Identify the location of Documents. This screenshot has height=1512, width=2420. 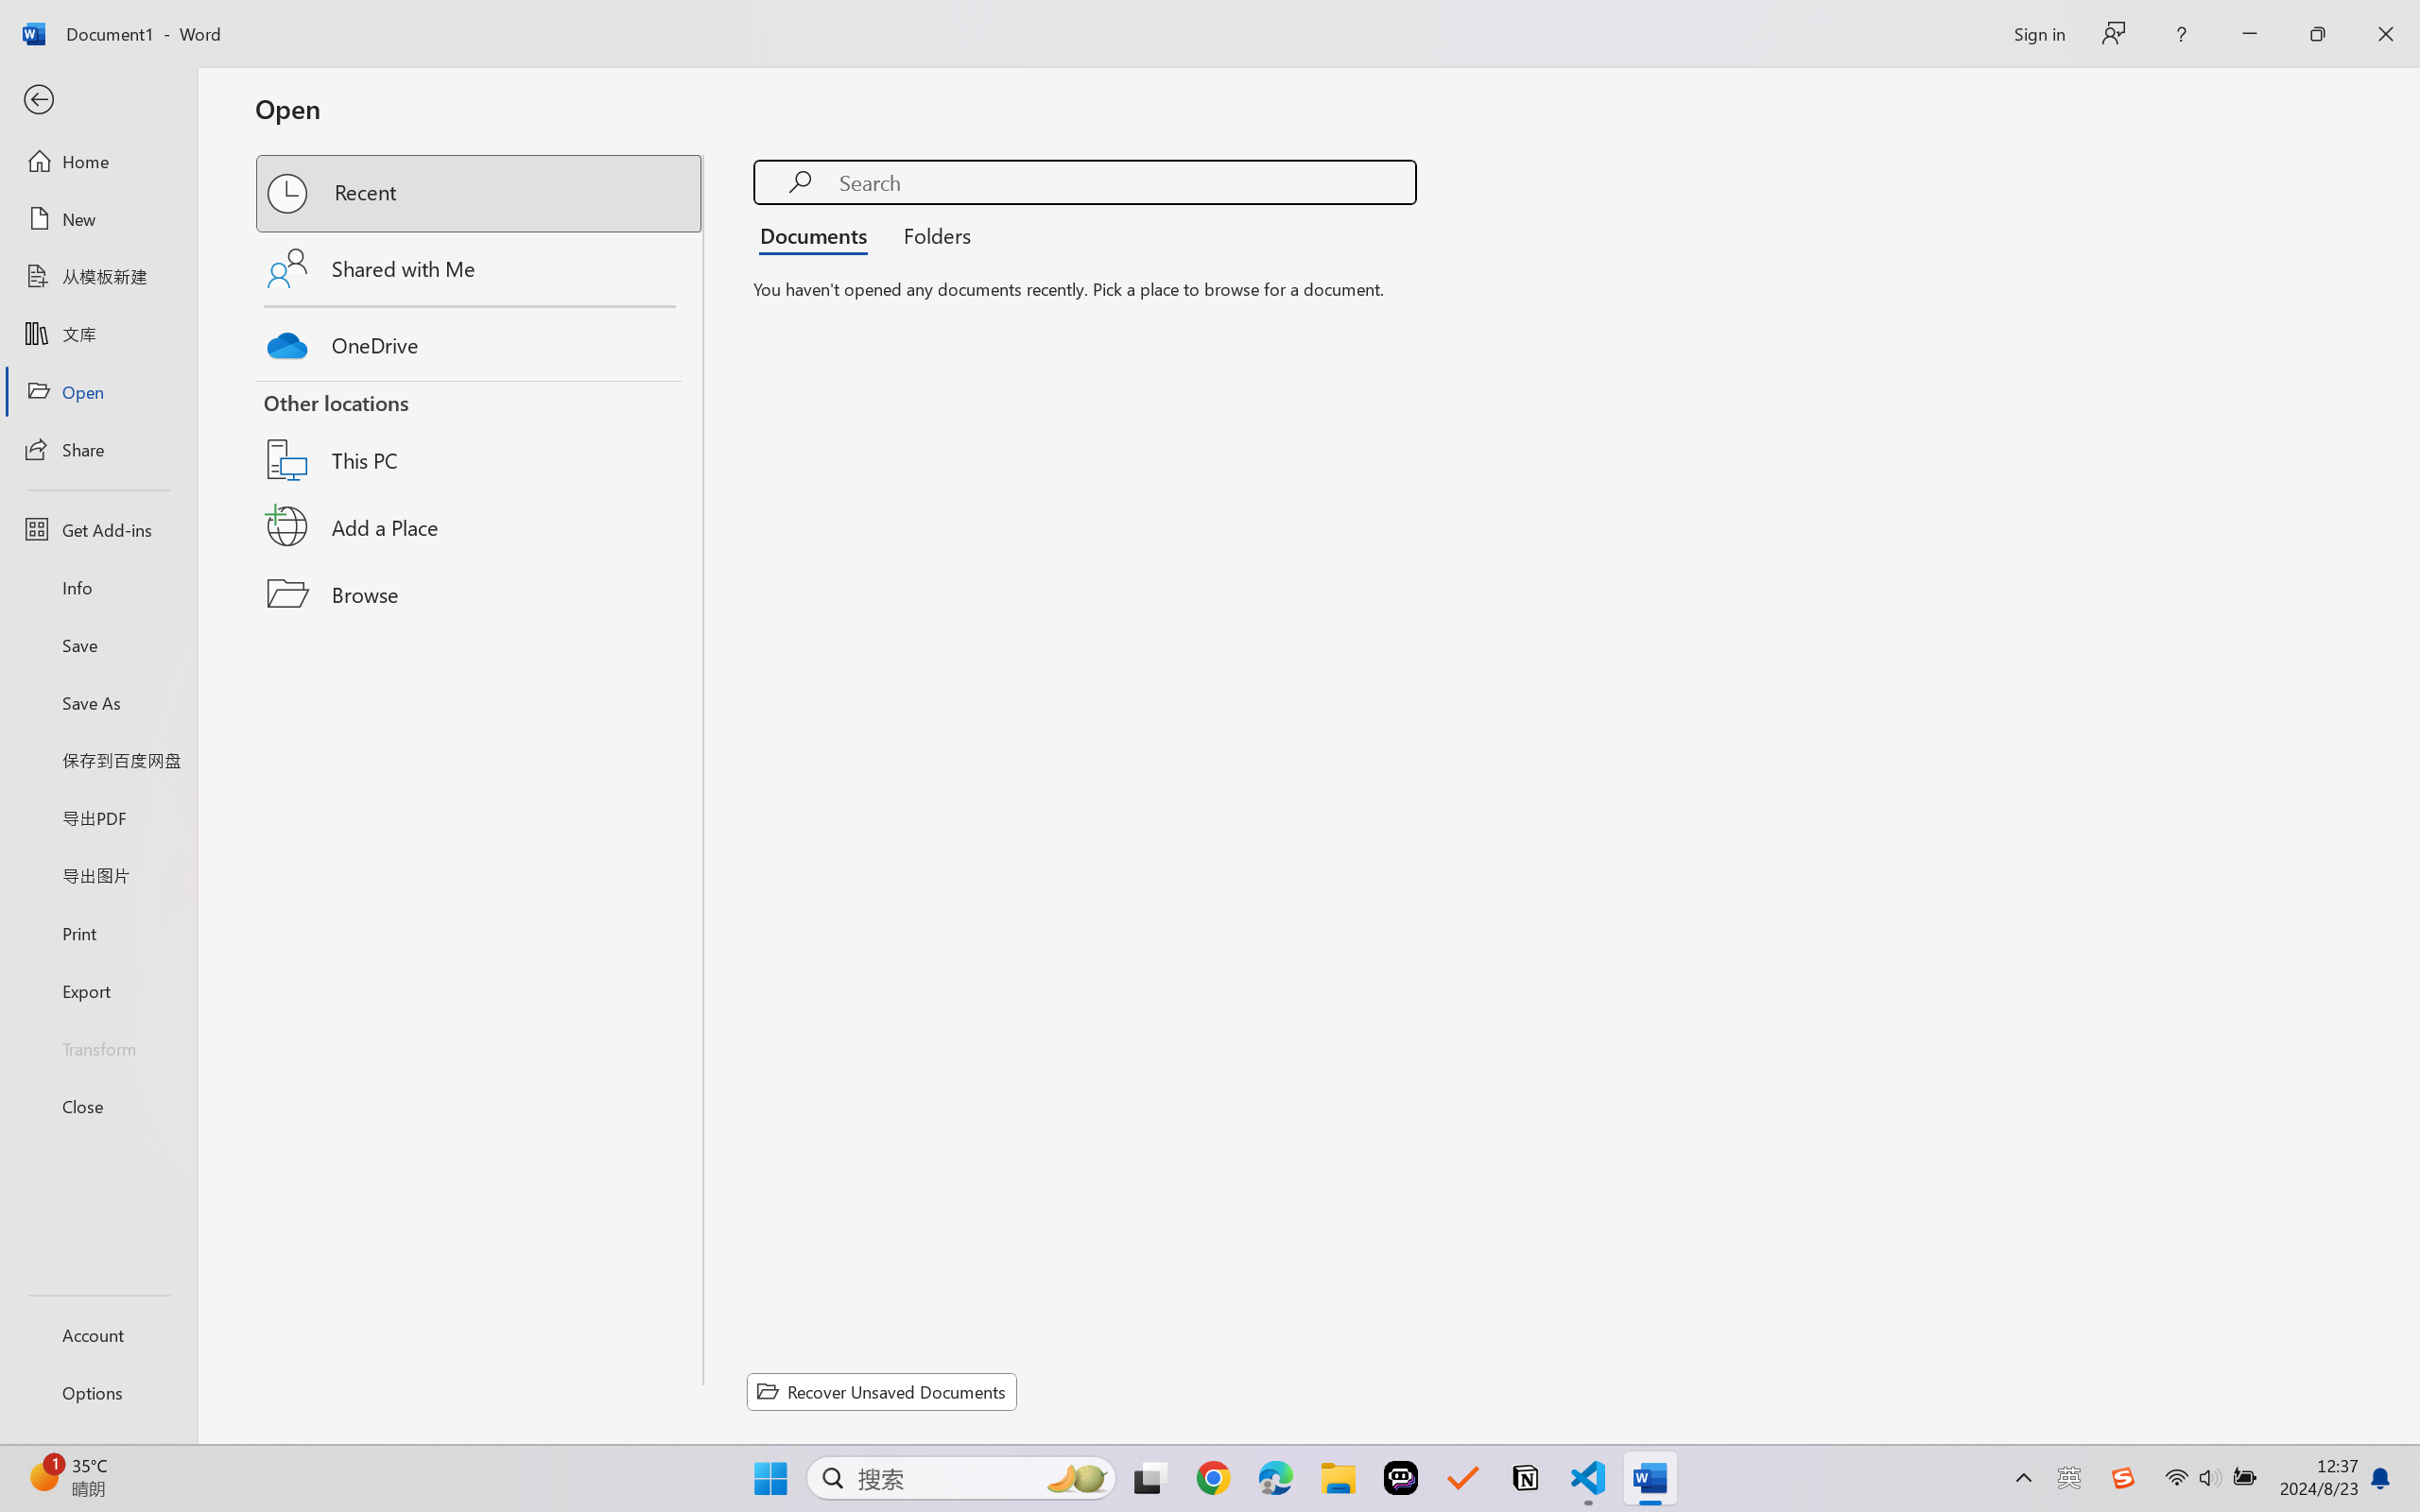
(819, 234).